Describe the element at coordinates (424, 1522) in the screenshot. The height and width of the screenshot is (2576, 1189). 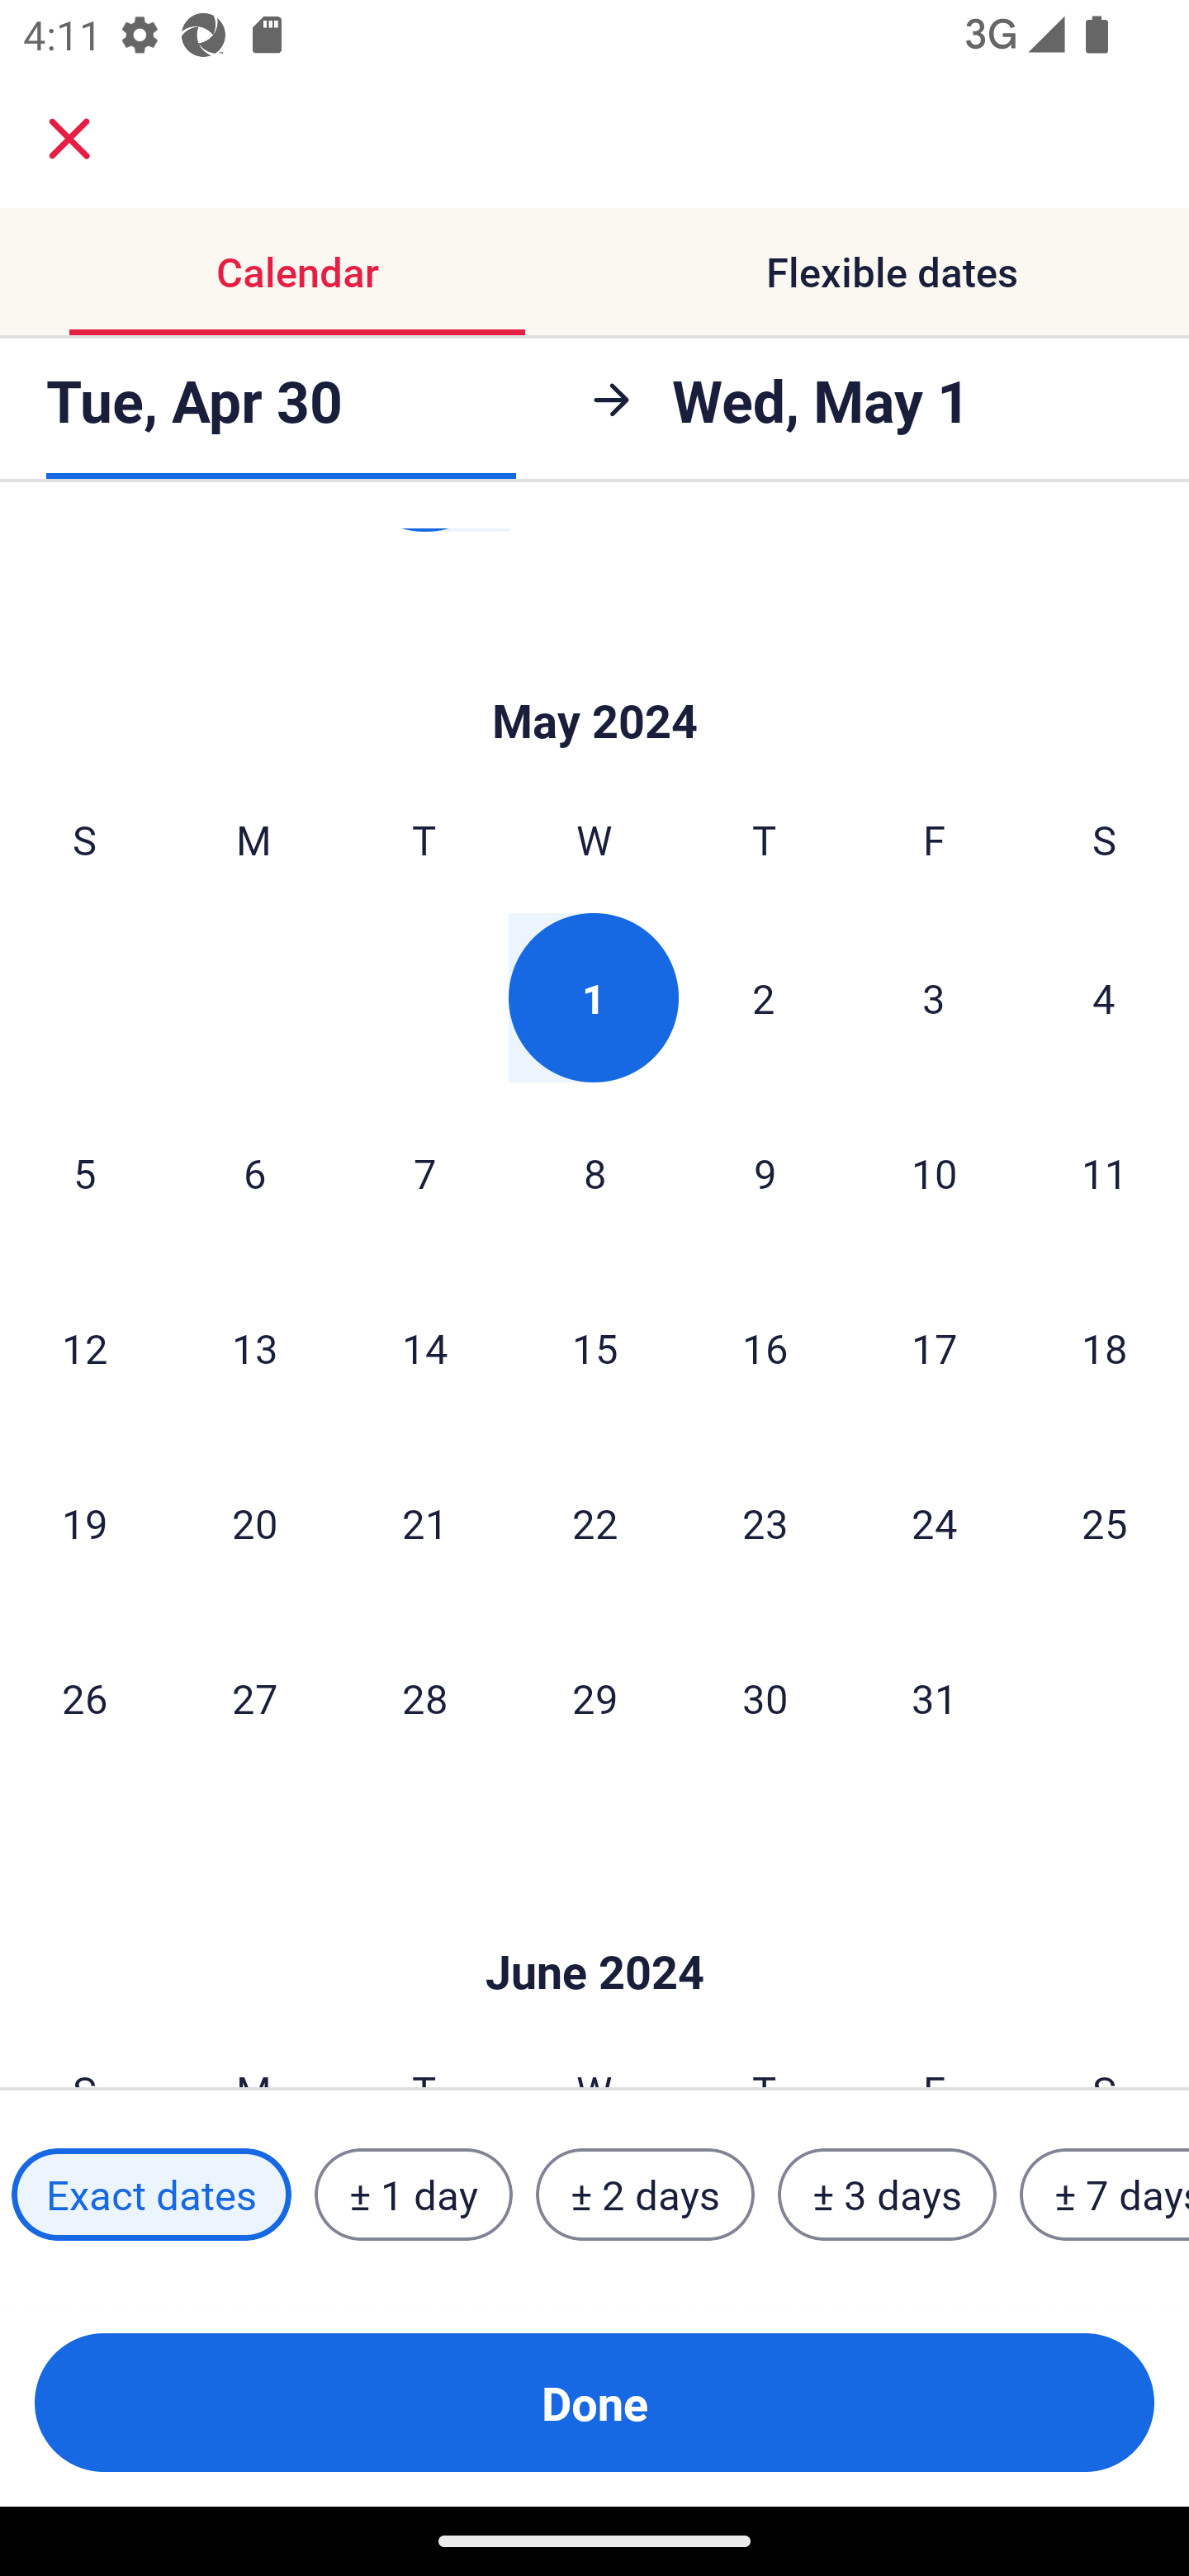
I see `21 Tuesday, May 21, 2024` at that location.